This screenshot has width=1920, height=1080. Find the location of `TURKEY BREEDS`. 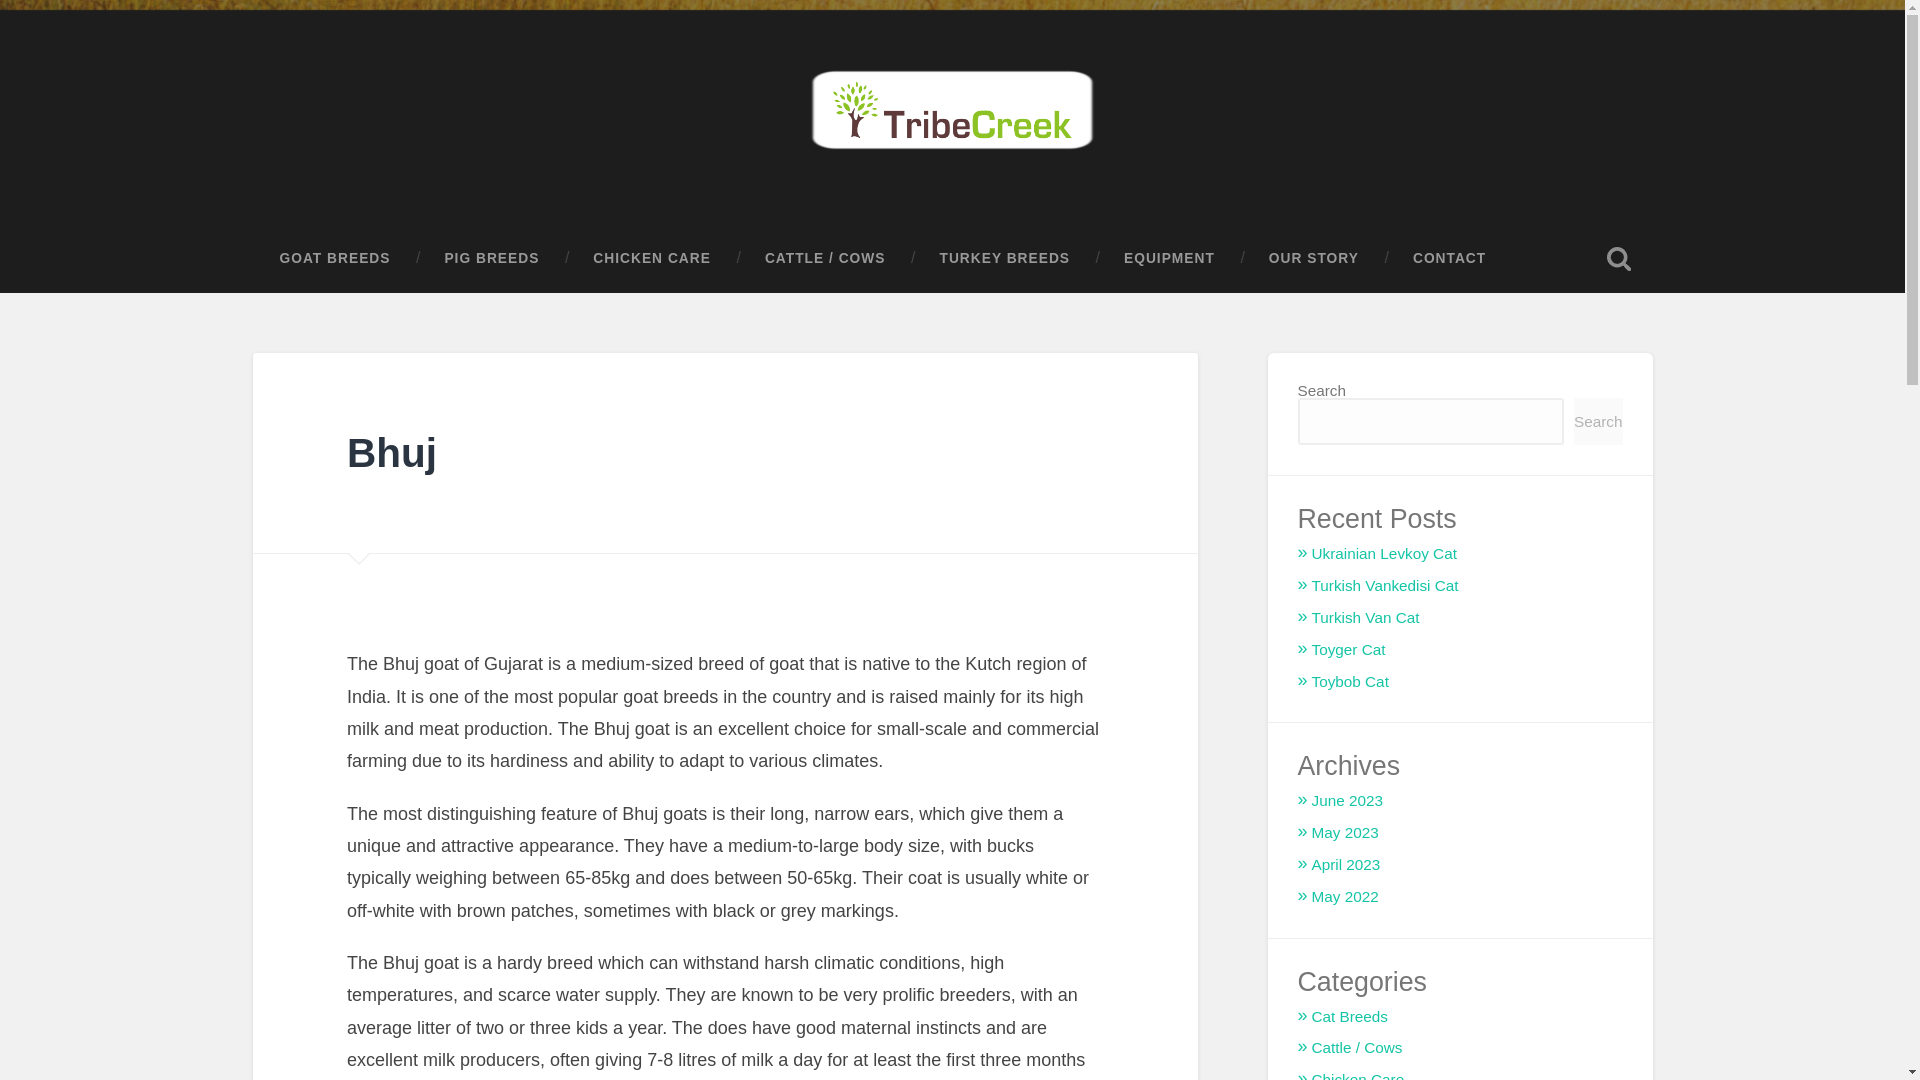

TURKEY BREEDS is located at coordinates (1004, 258).